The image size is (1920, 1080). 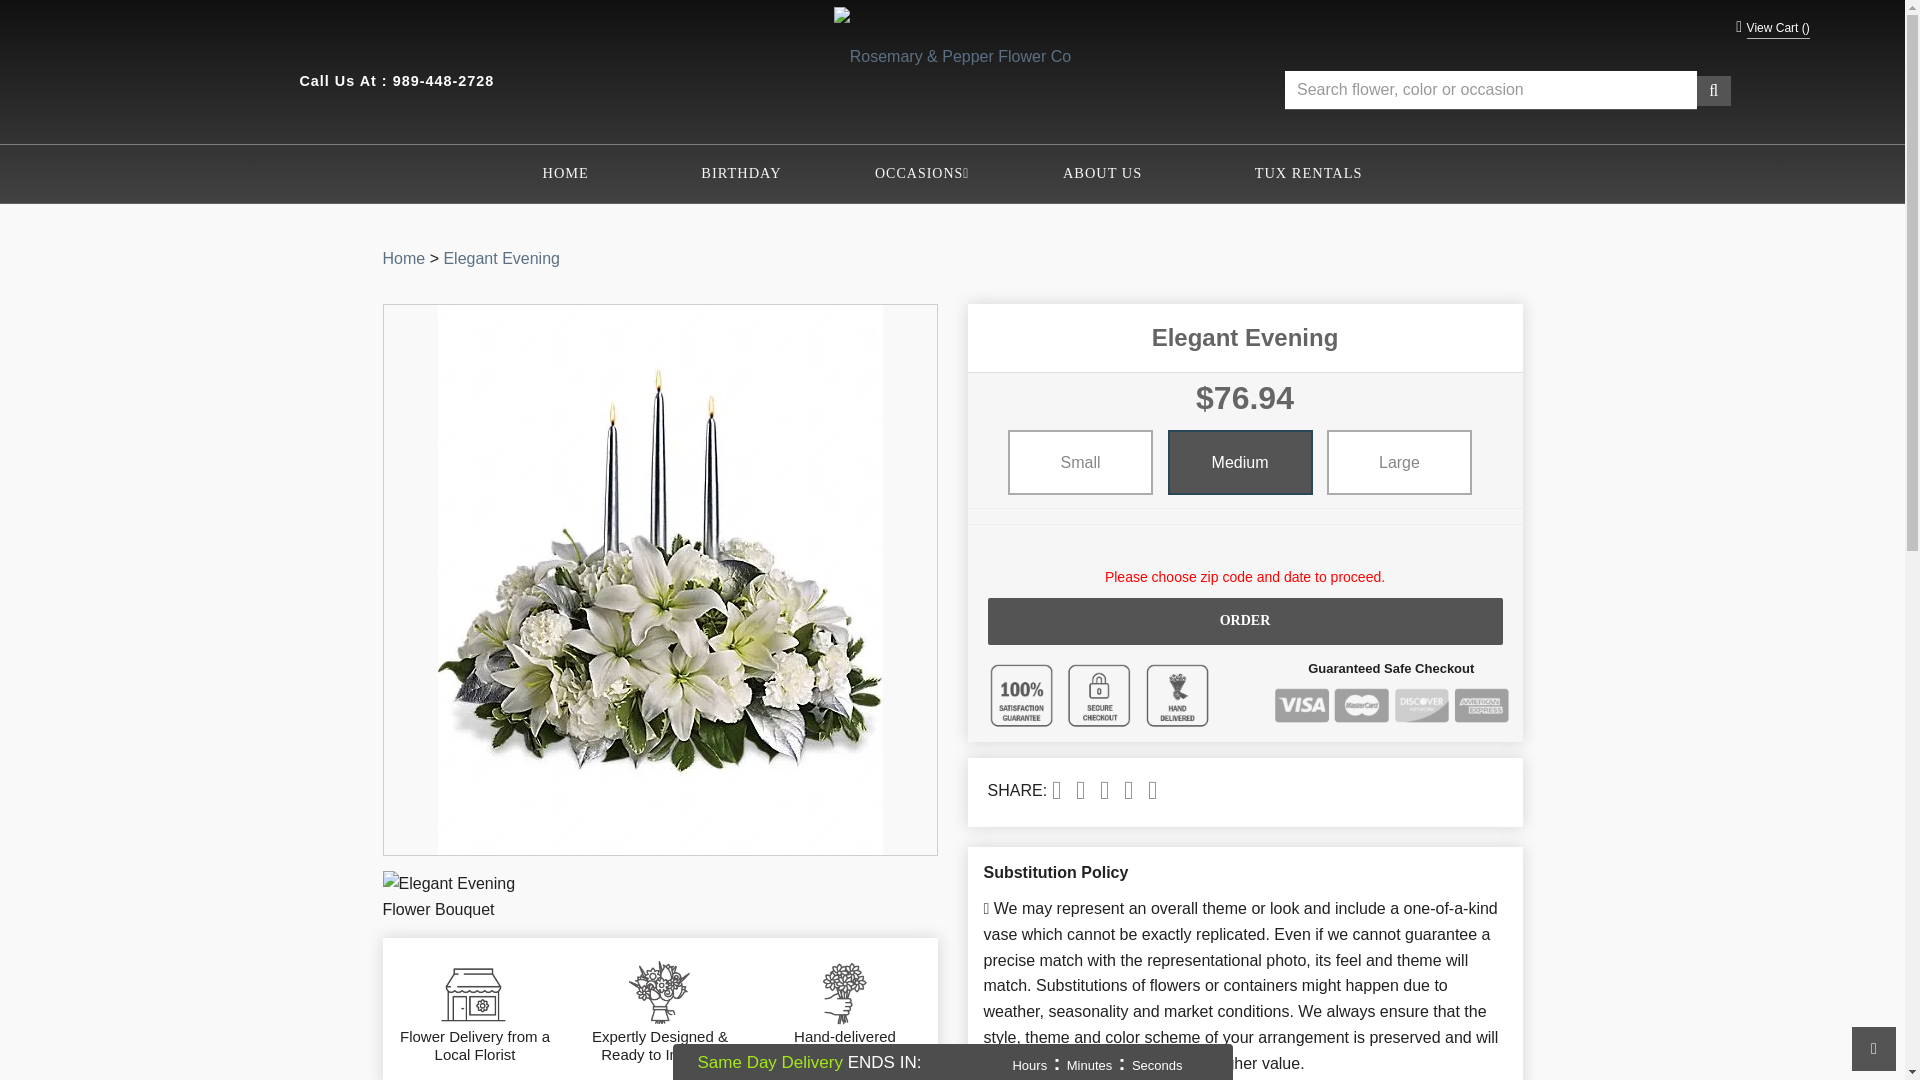 What do you see at coordinates (1308, 173) in the screenshot?
I see `TUX RENTALS` at bounding box center [1308, 173].